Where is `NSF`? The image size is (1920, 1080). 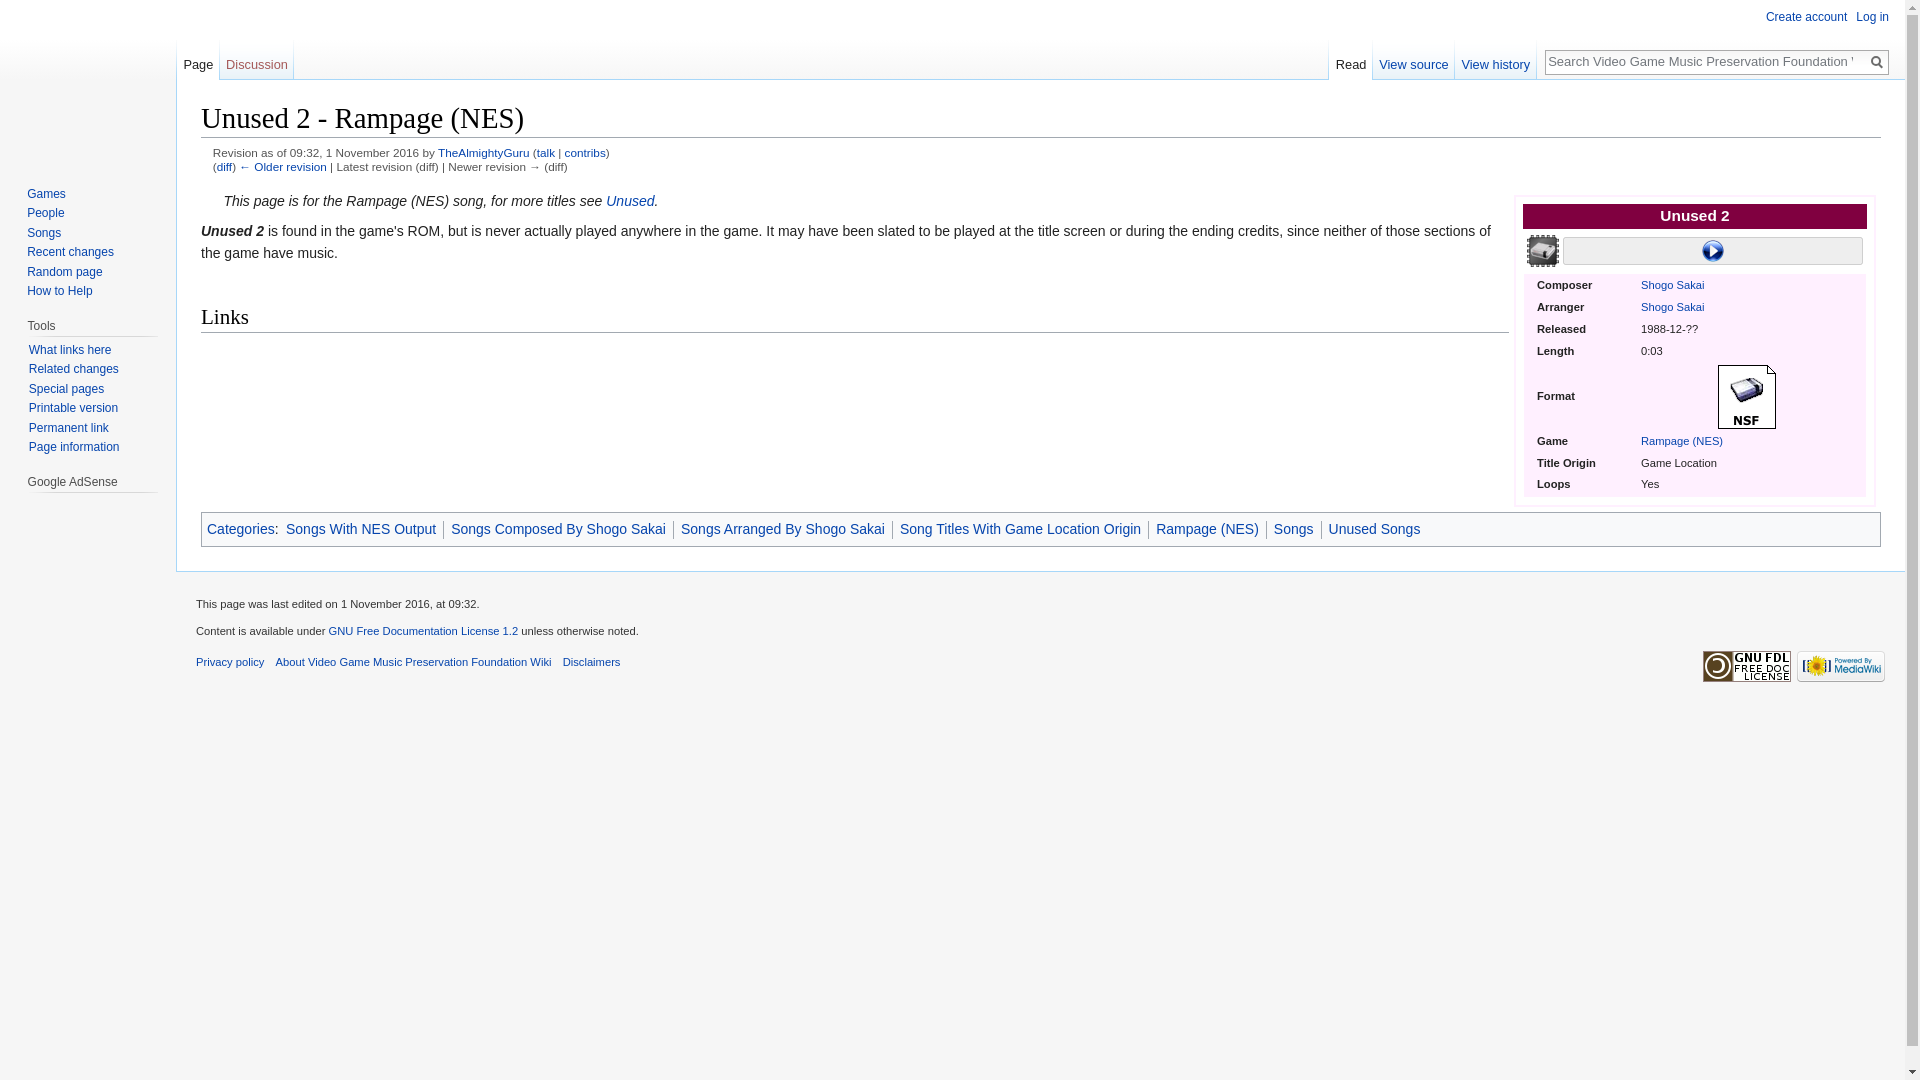 NSF is located at coordinates (1746, 395).